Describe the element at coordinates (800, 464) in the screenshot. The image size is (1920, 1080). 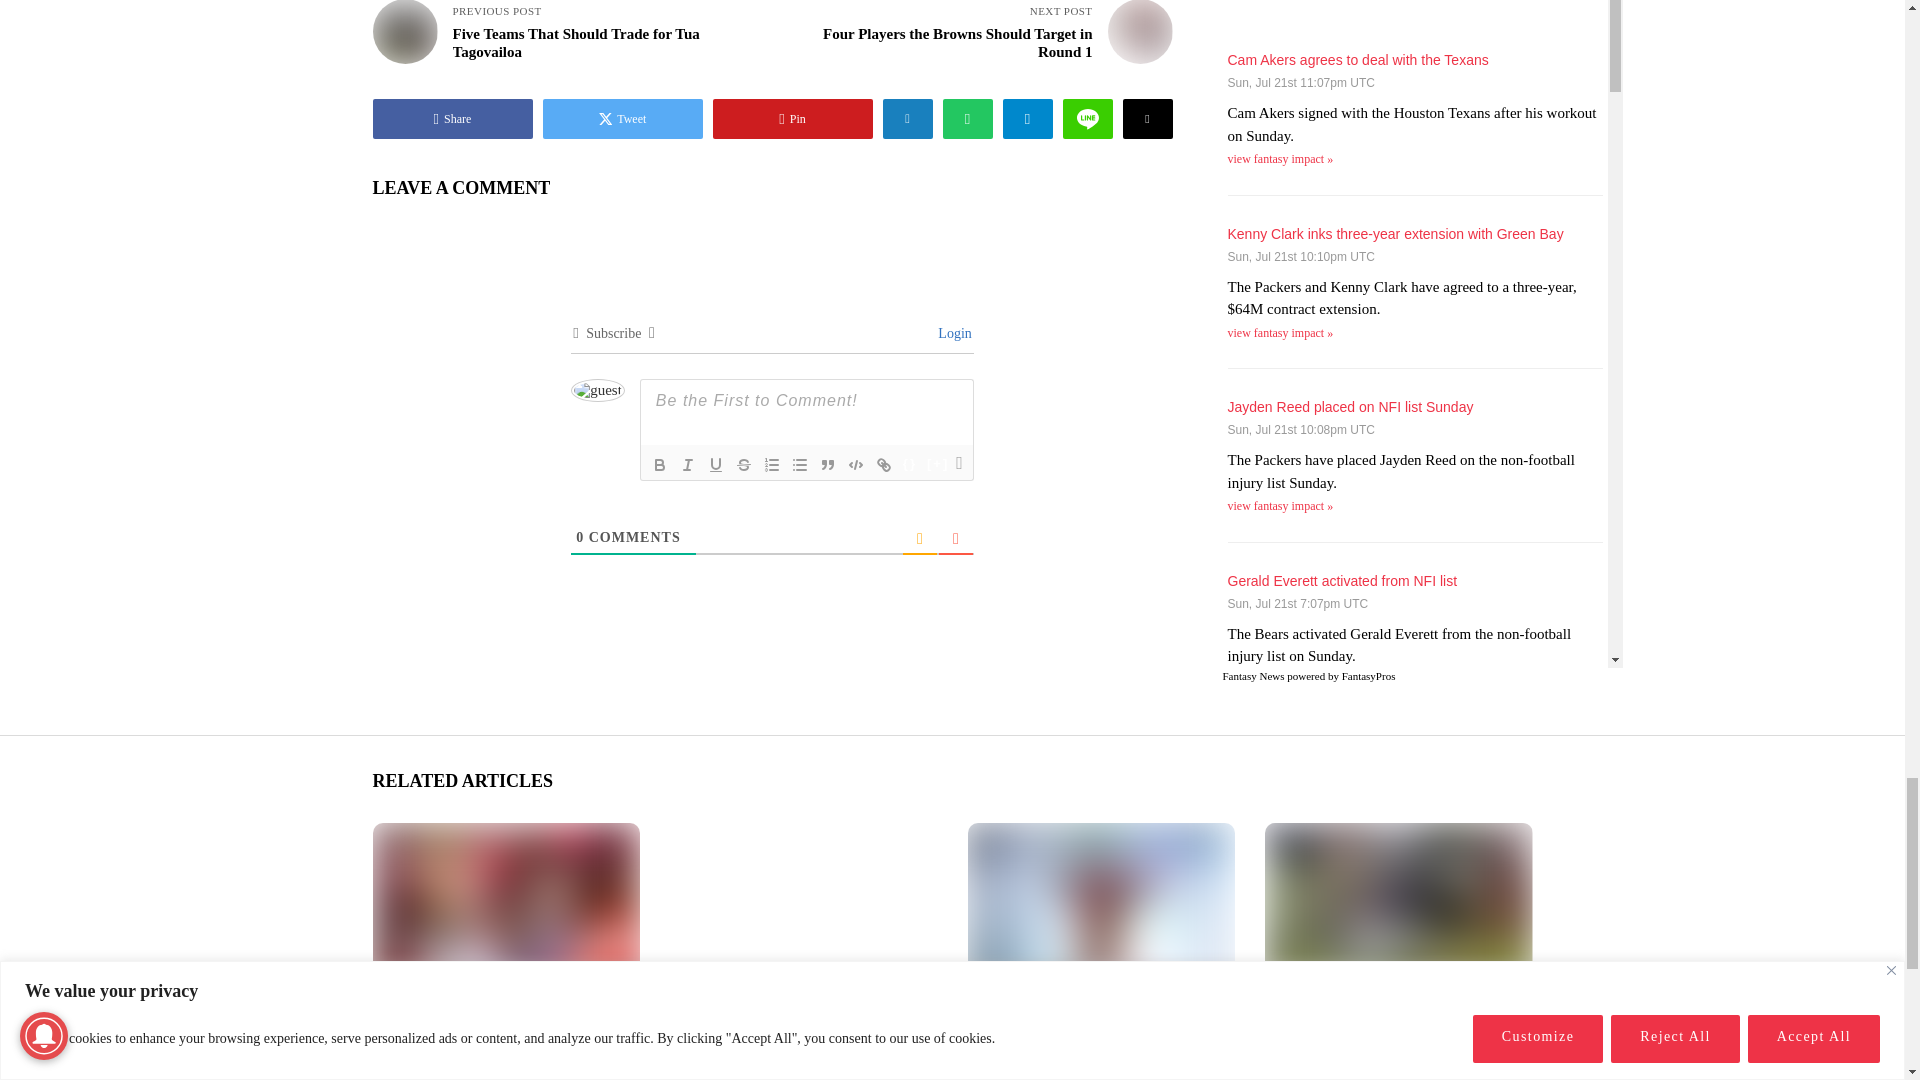
I see `Unordered List` at that location.